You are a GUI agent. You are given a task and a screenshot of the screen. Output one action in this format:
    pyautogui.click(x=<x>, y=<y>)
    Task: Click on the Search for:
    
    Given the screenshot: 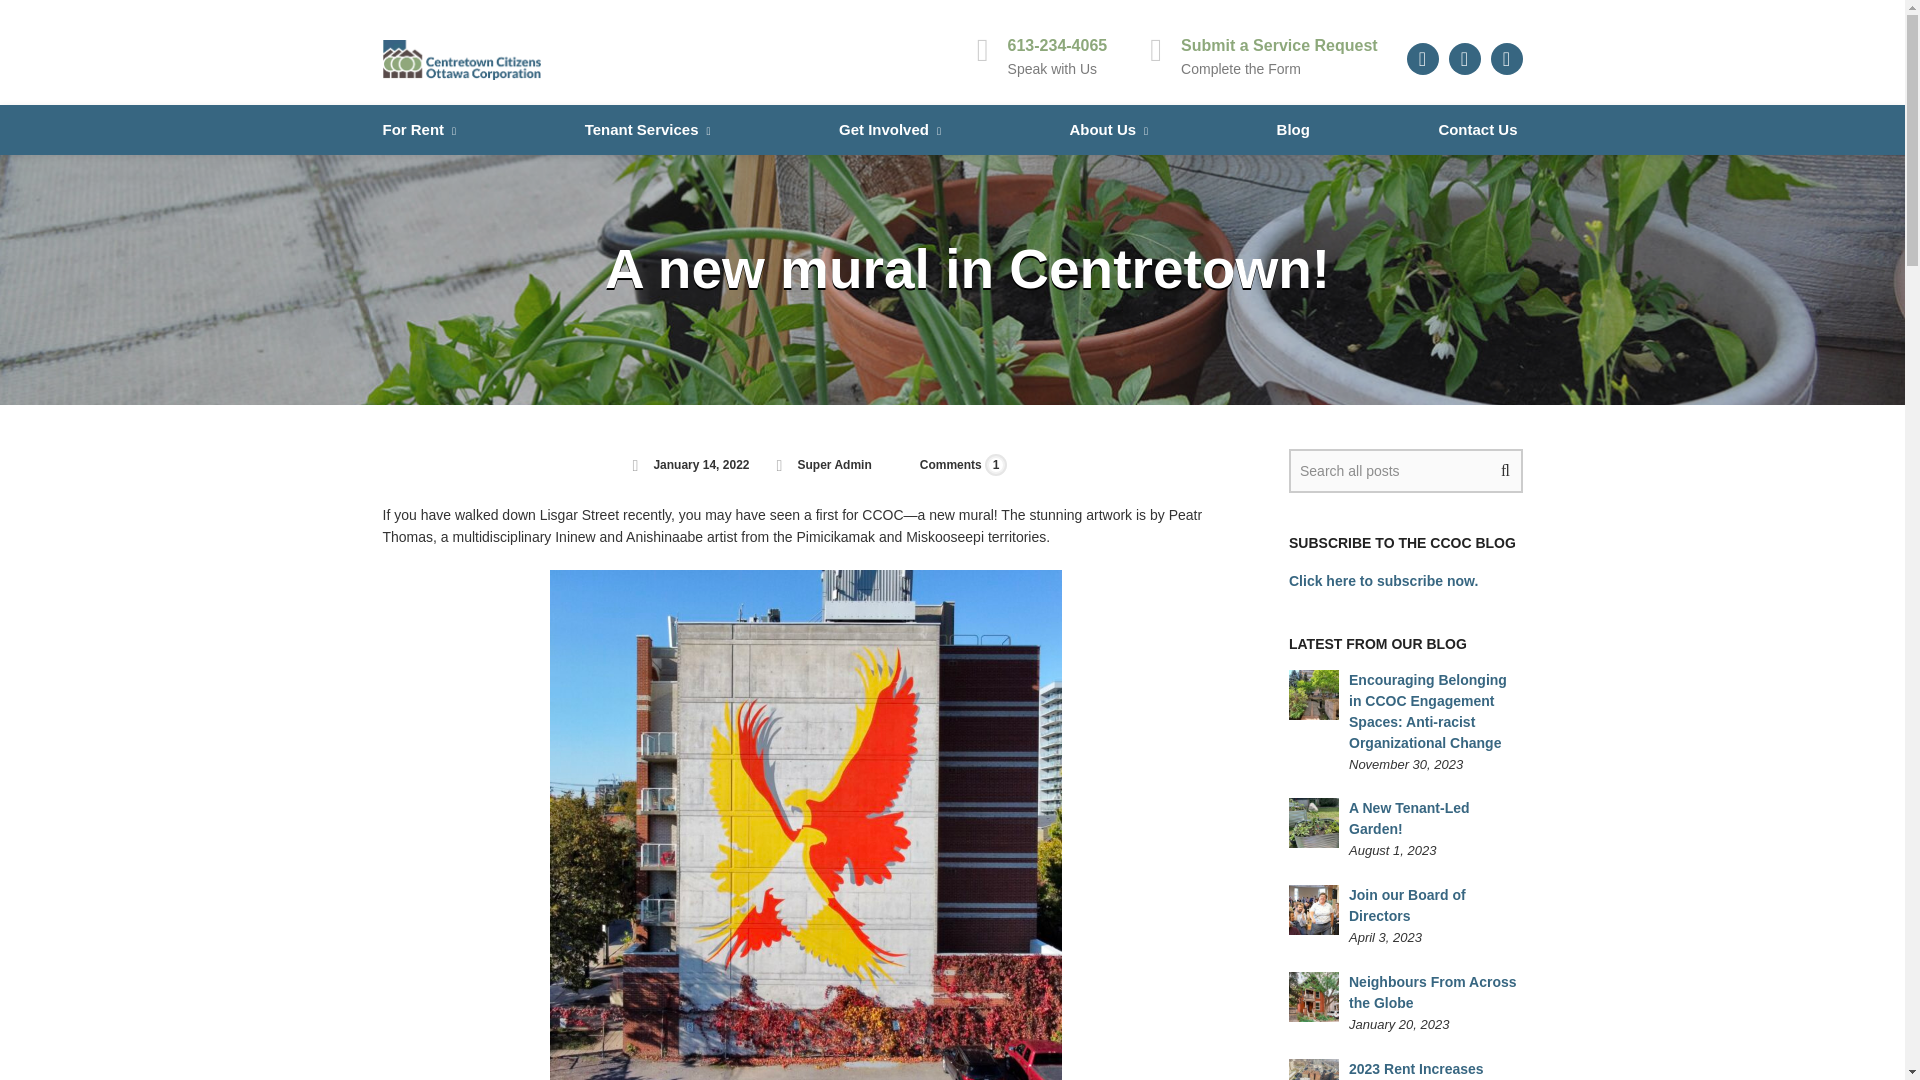 What is the action you would take?
    pyautogui.click(x=1405, y=470)
    